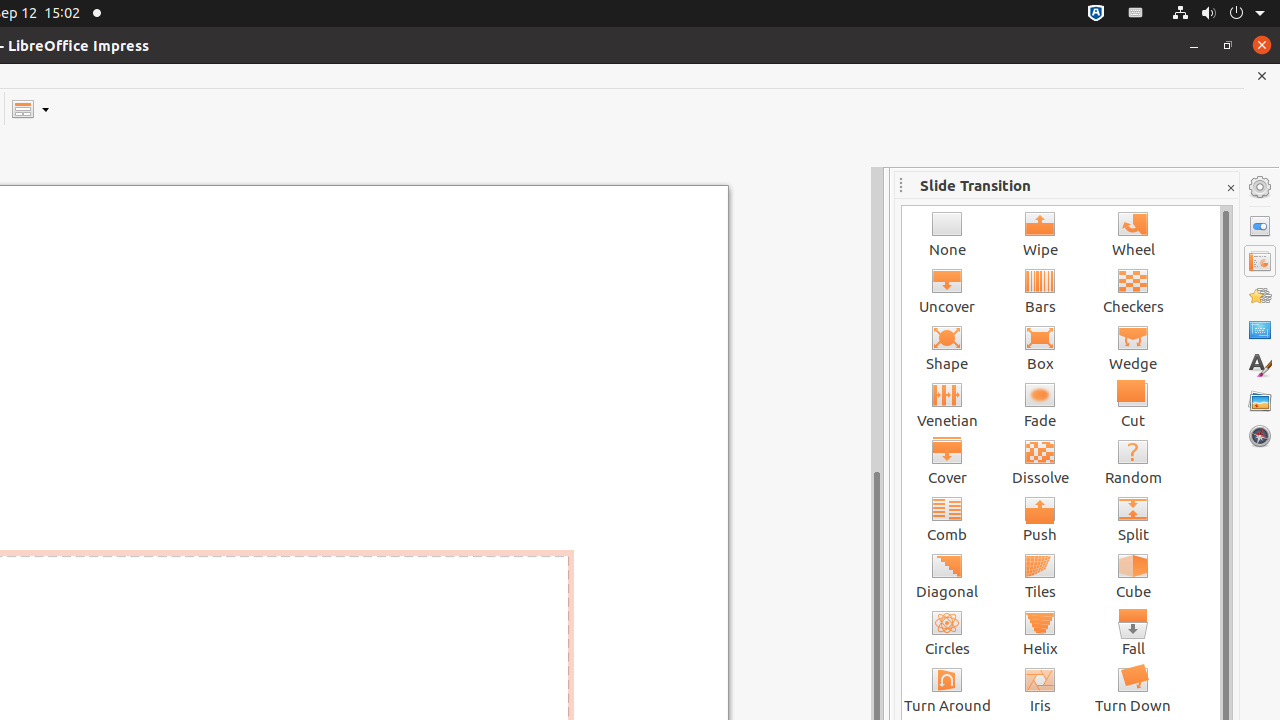 The width and height of the screenshot is (1280, 720). Describe the element at coordinates (1134, 462) in the screenshot. I see `Random` at that location.